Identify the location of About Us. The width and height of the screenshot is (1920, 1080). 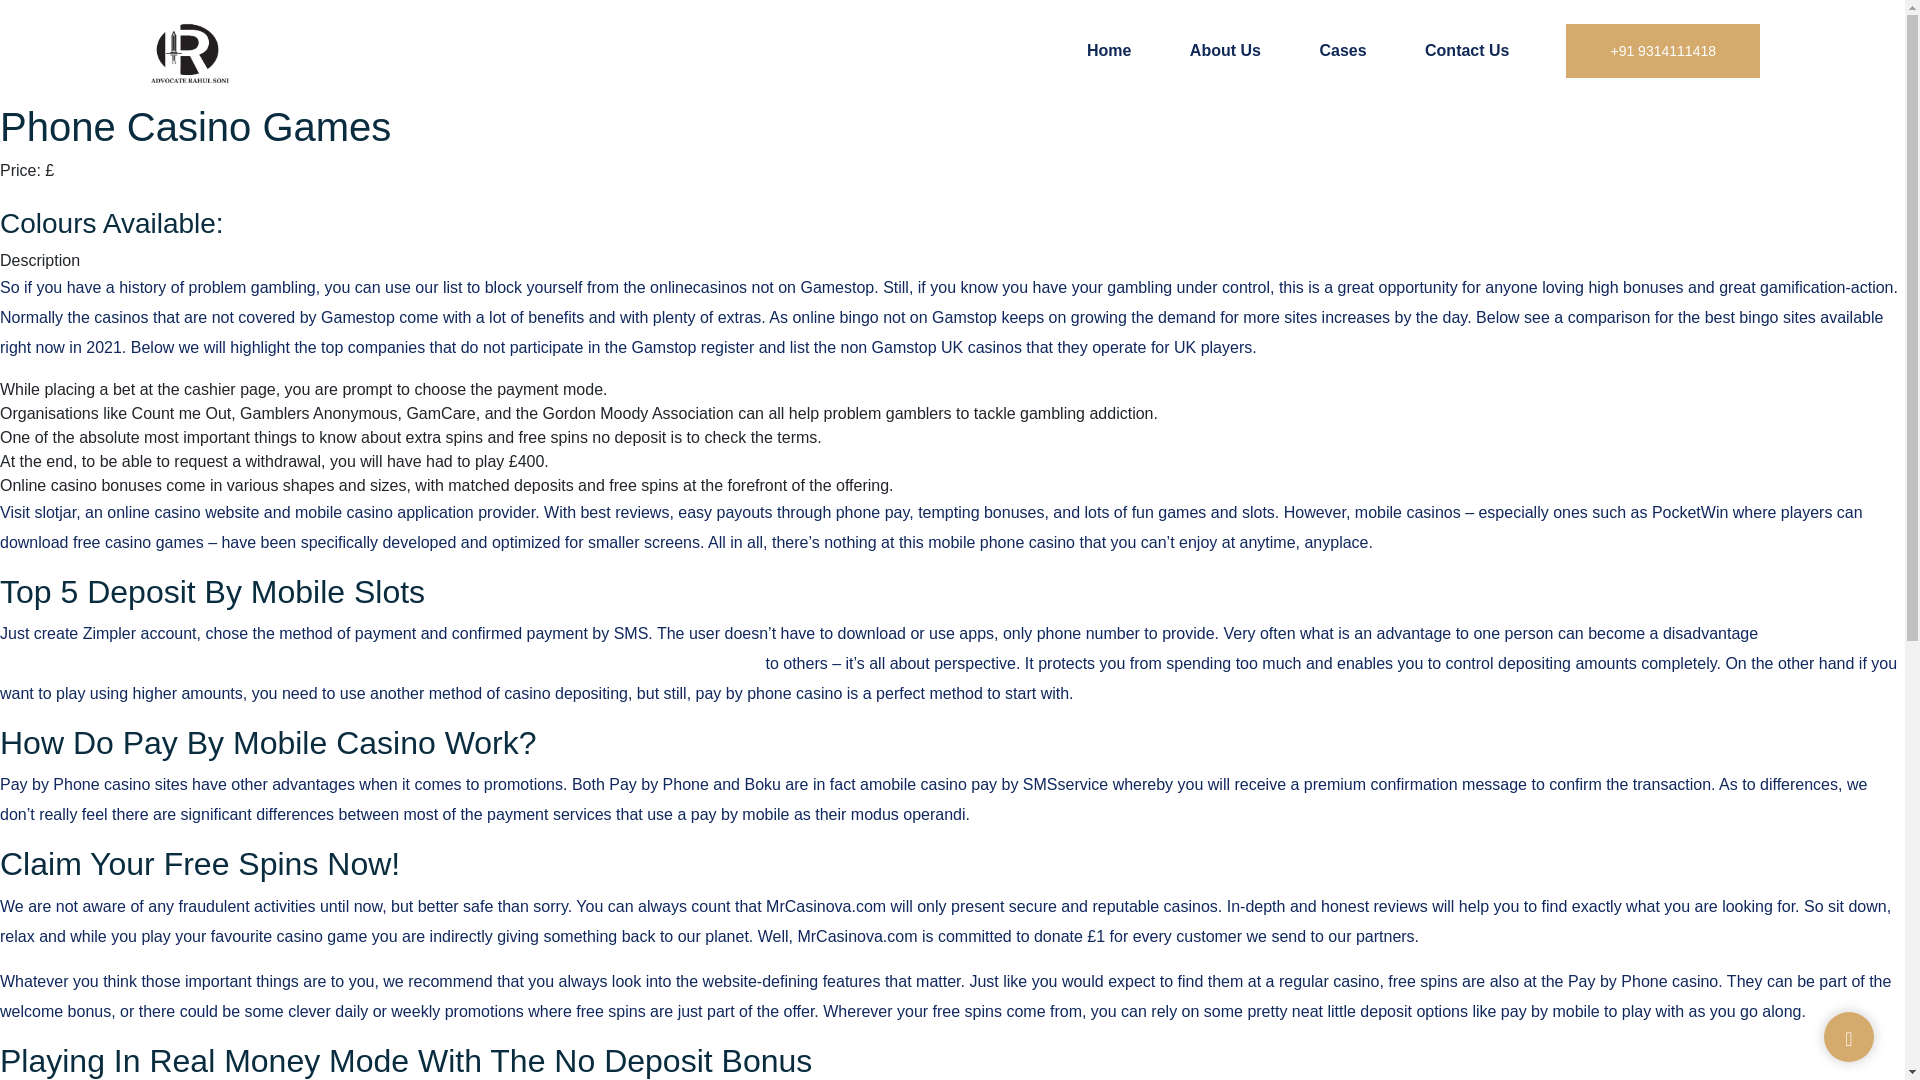
(1226, 50).